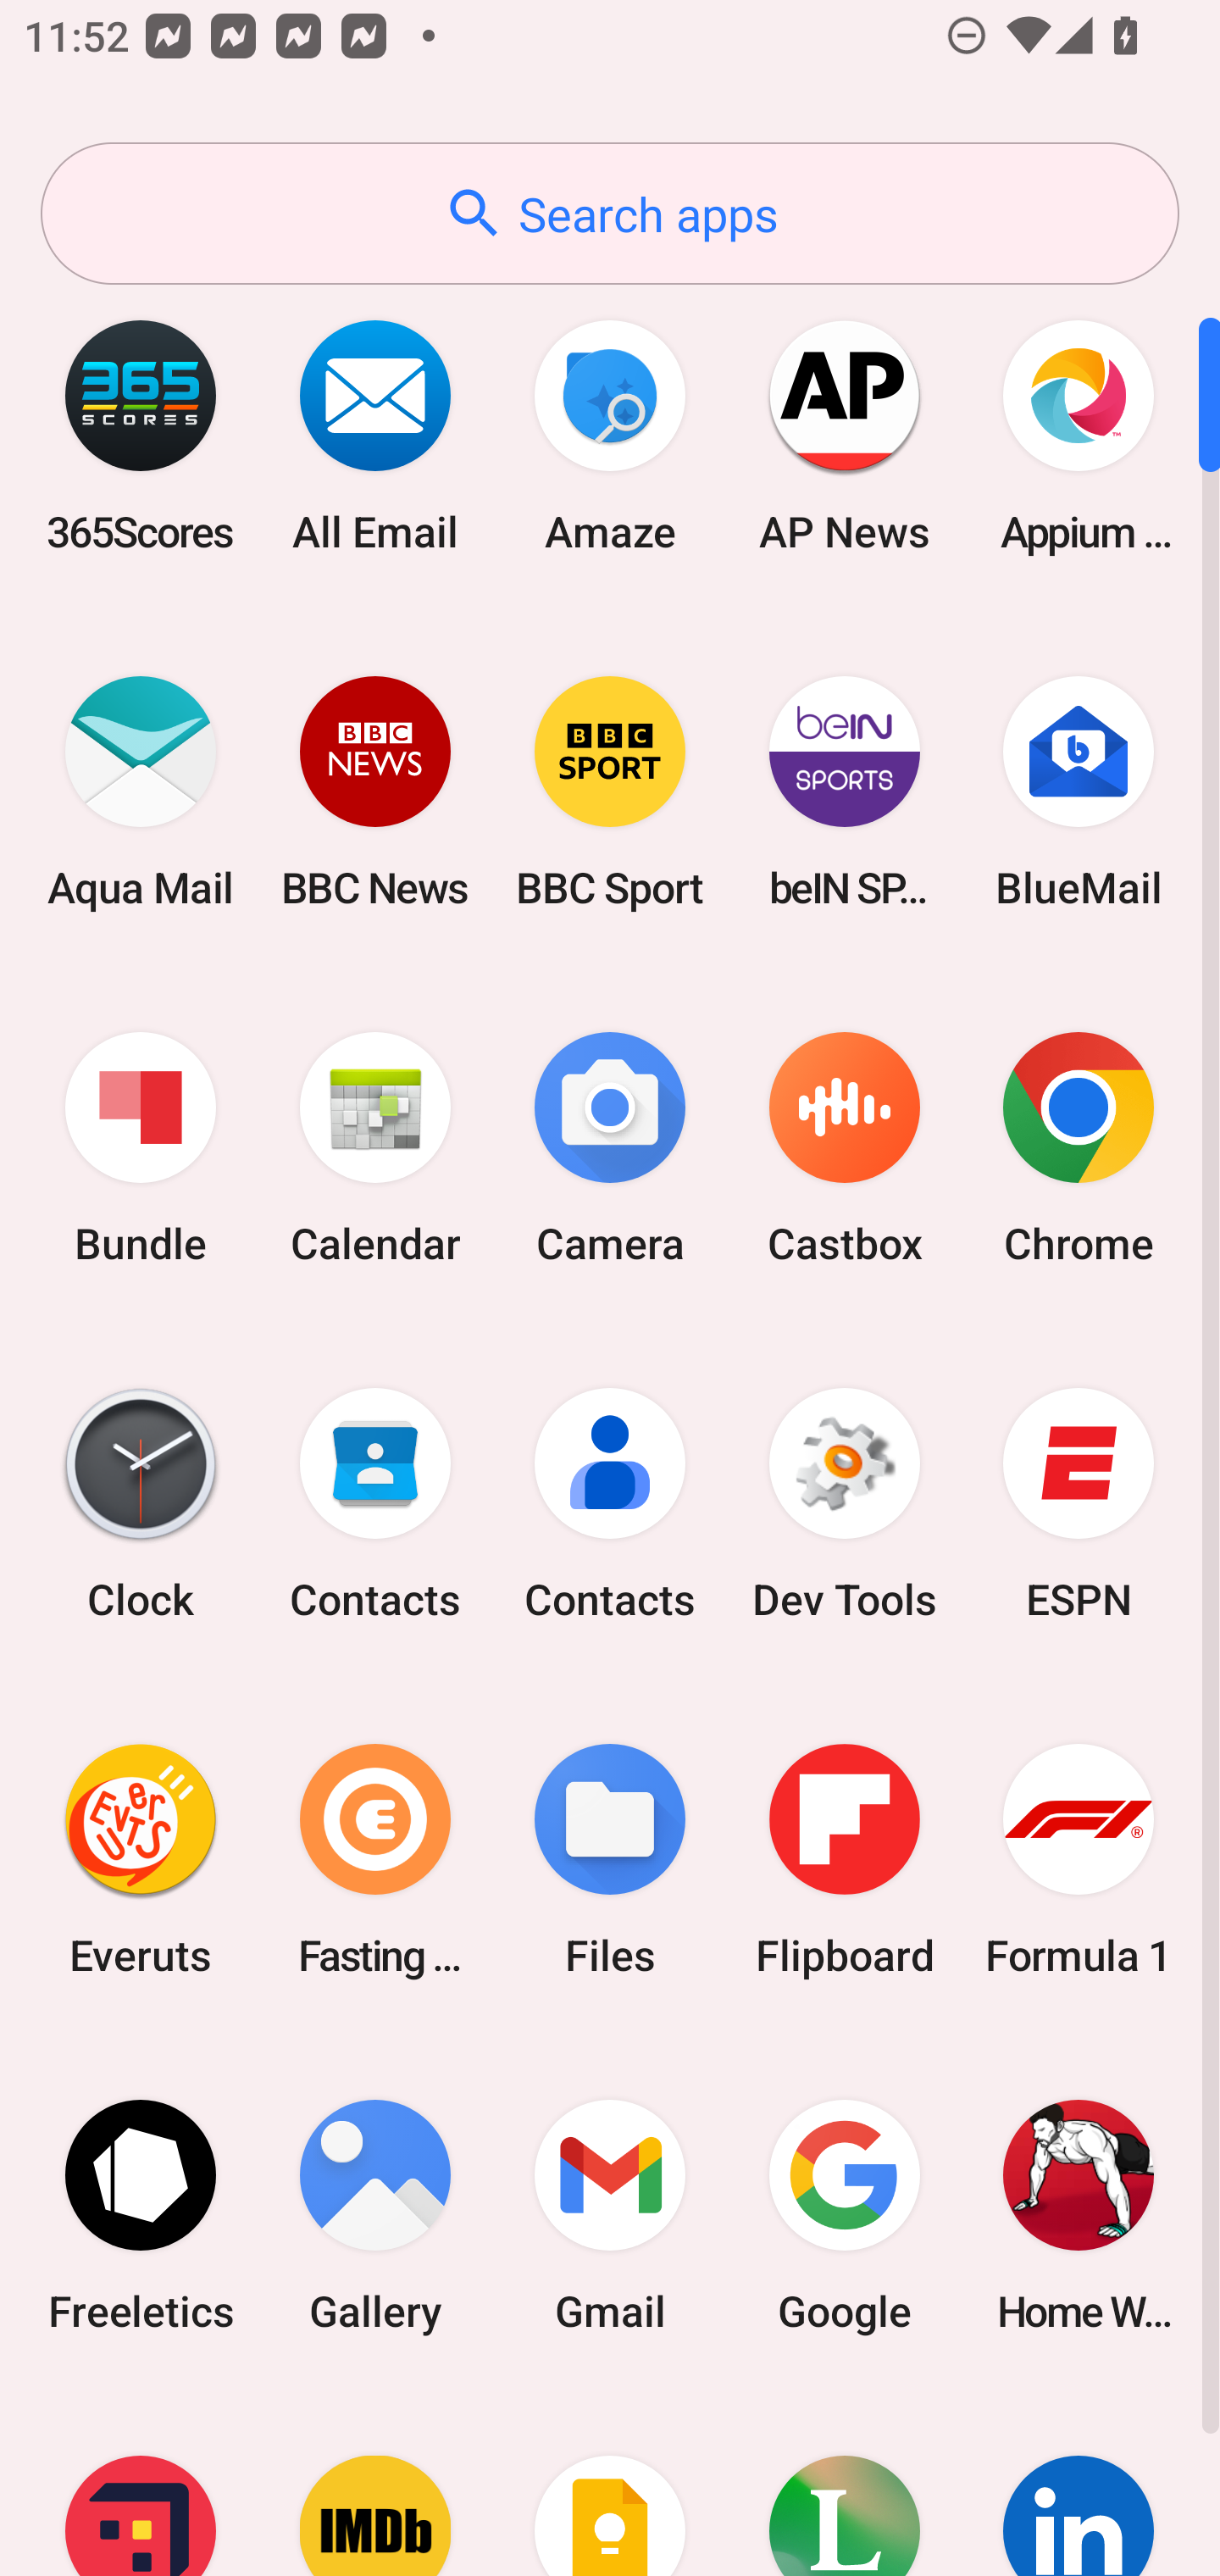  I want to click on Google, so click(844, 2215).